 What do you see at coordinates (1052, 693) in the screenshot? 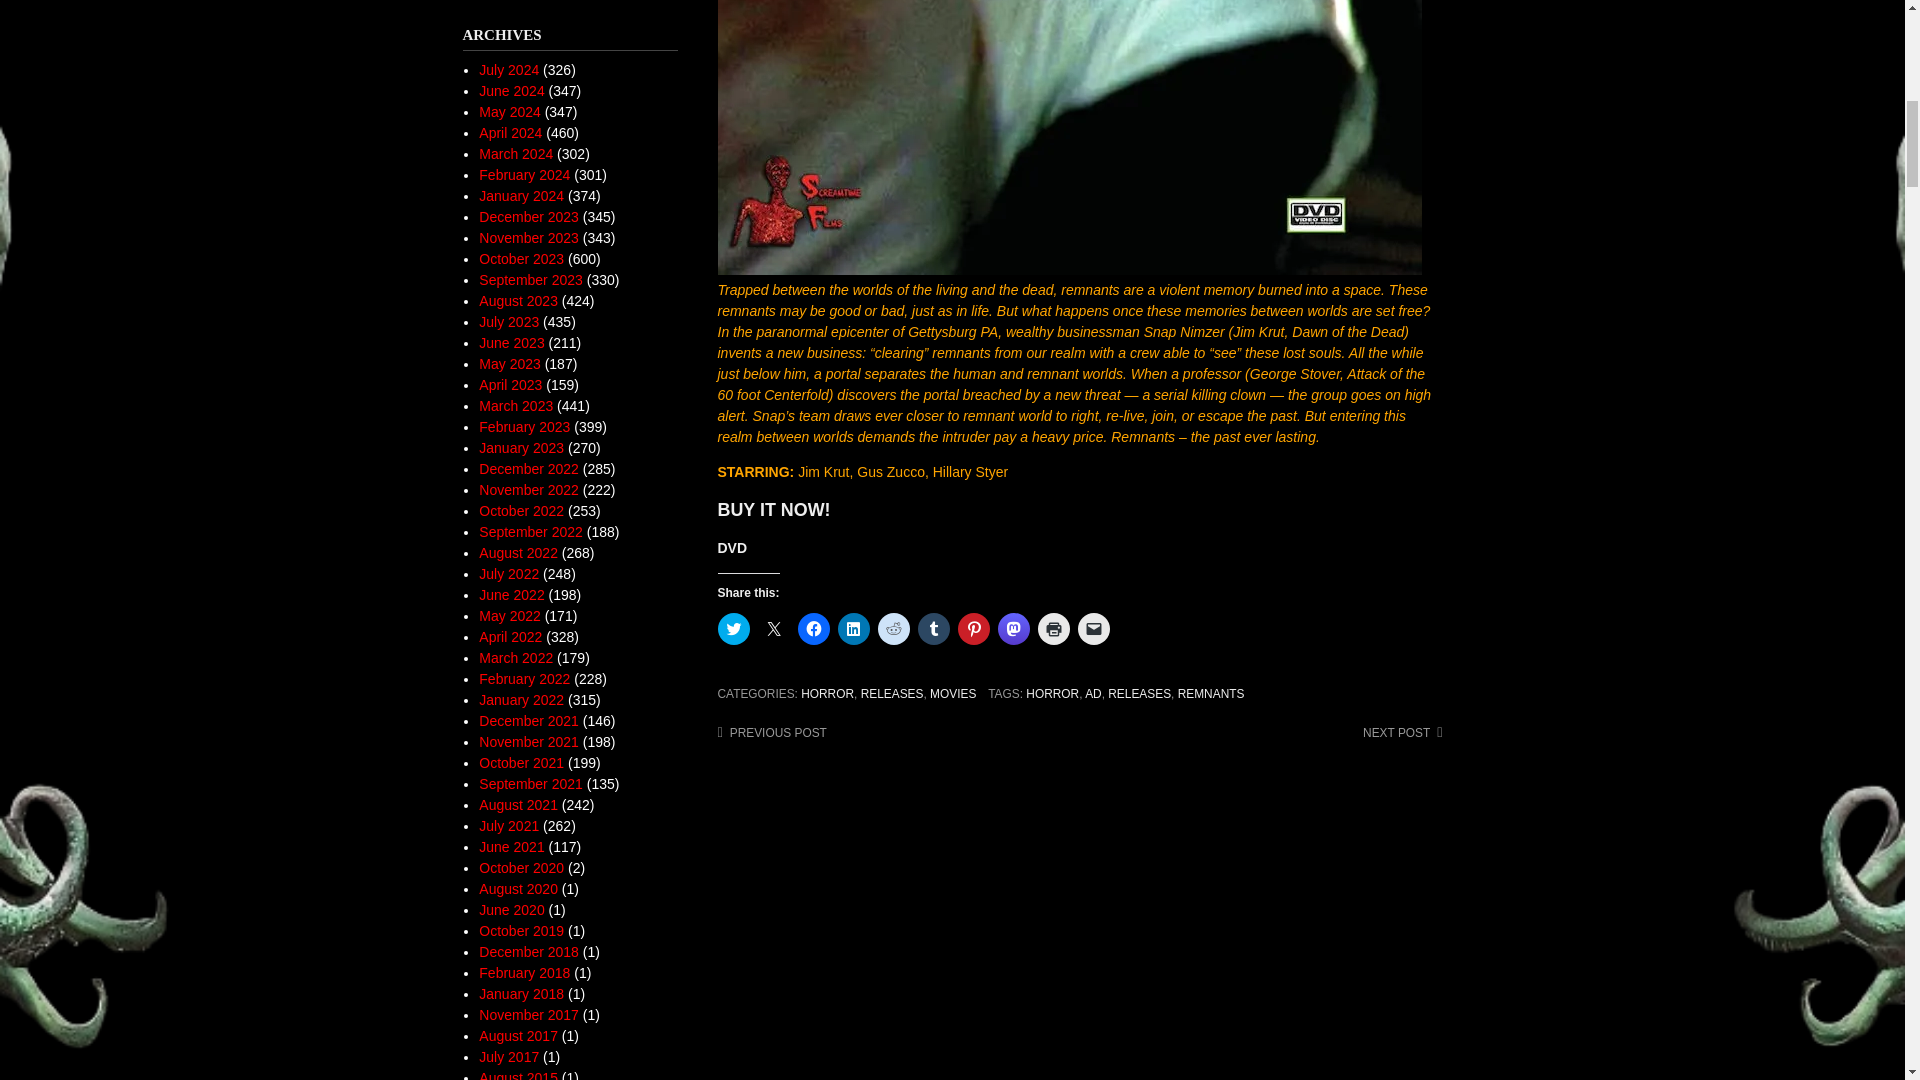
I see `HORROR` at bounding box center [1052, 693].